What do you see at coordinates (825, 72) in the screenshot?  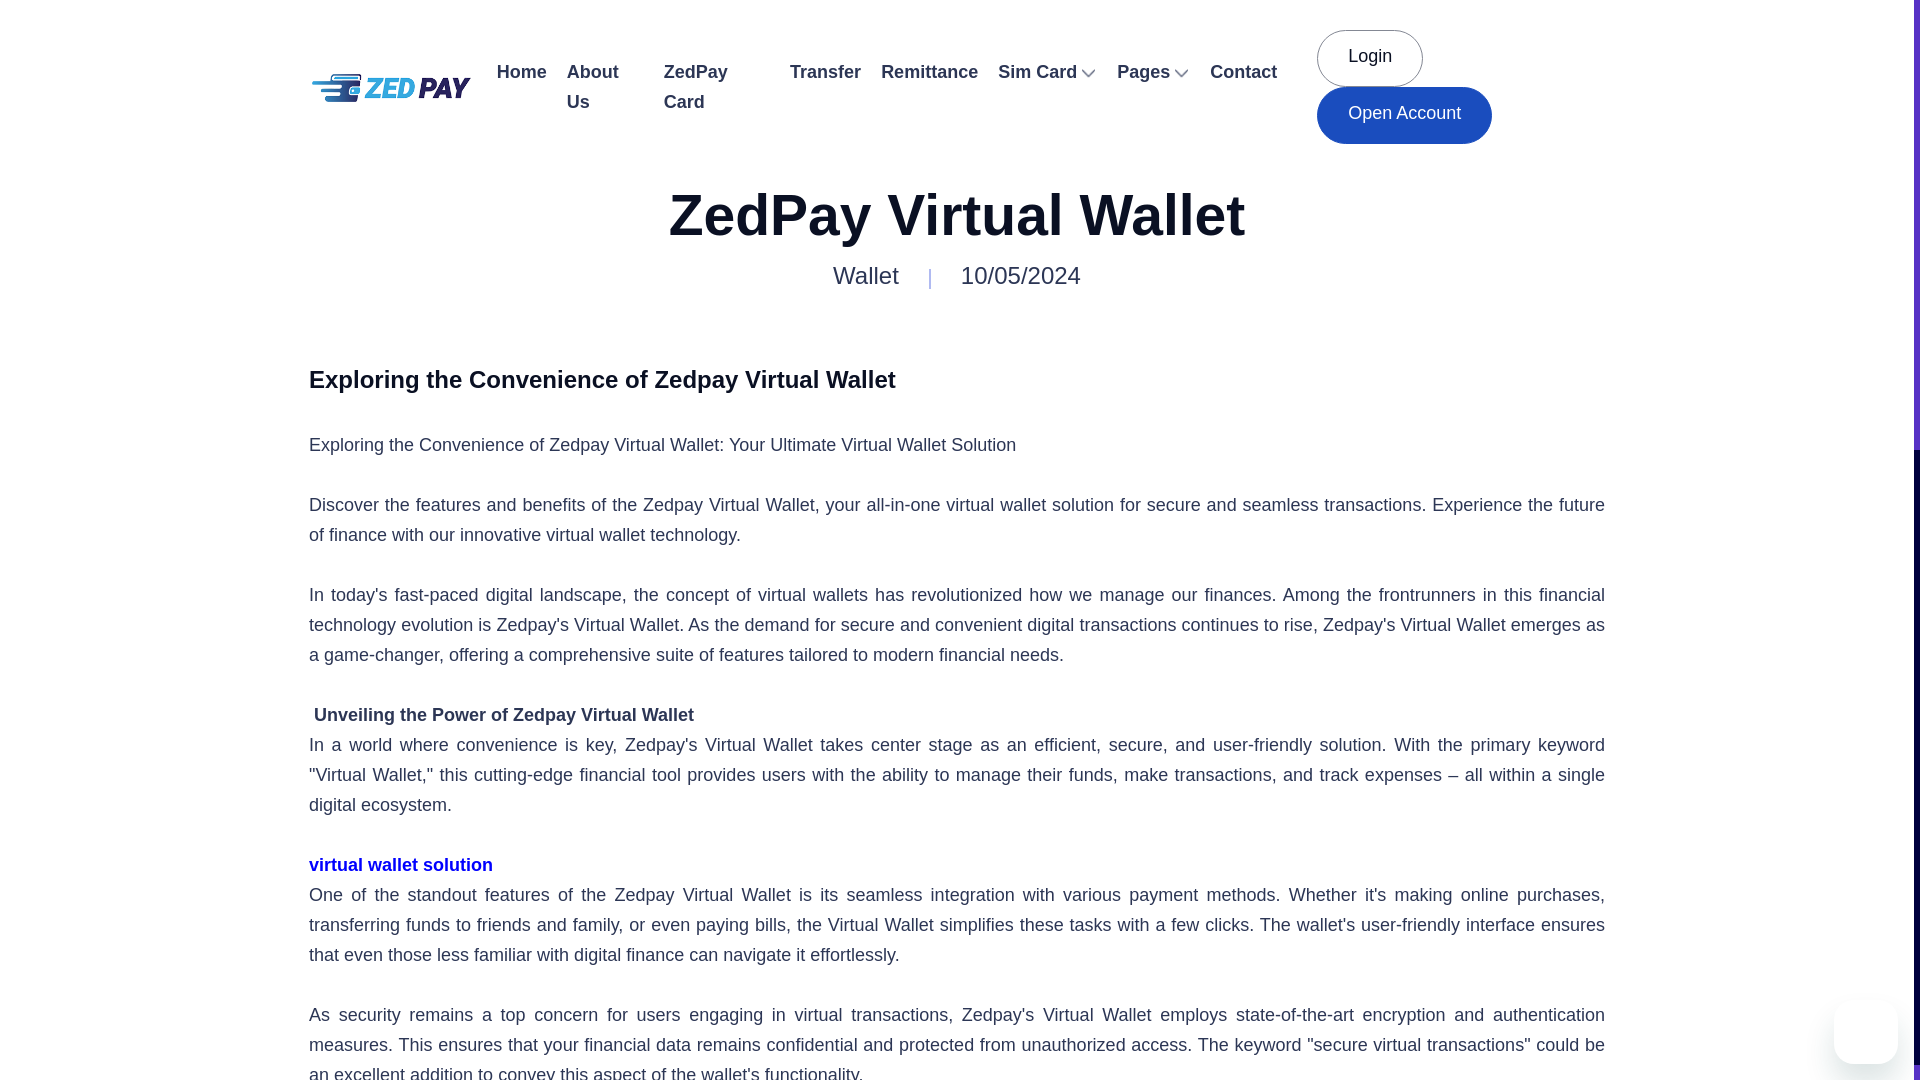 I see `Transfer` at bounding box center [825, 72].